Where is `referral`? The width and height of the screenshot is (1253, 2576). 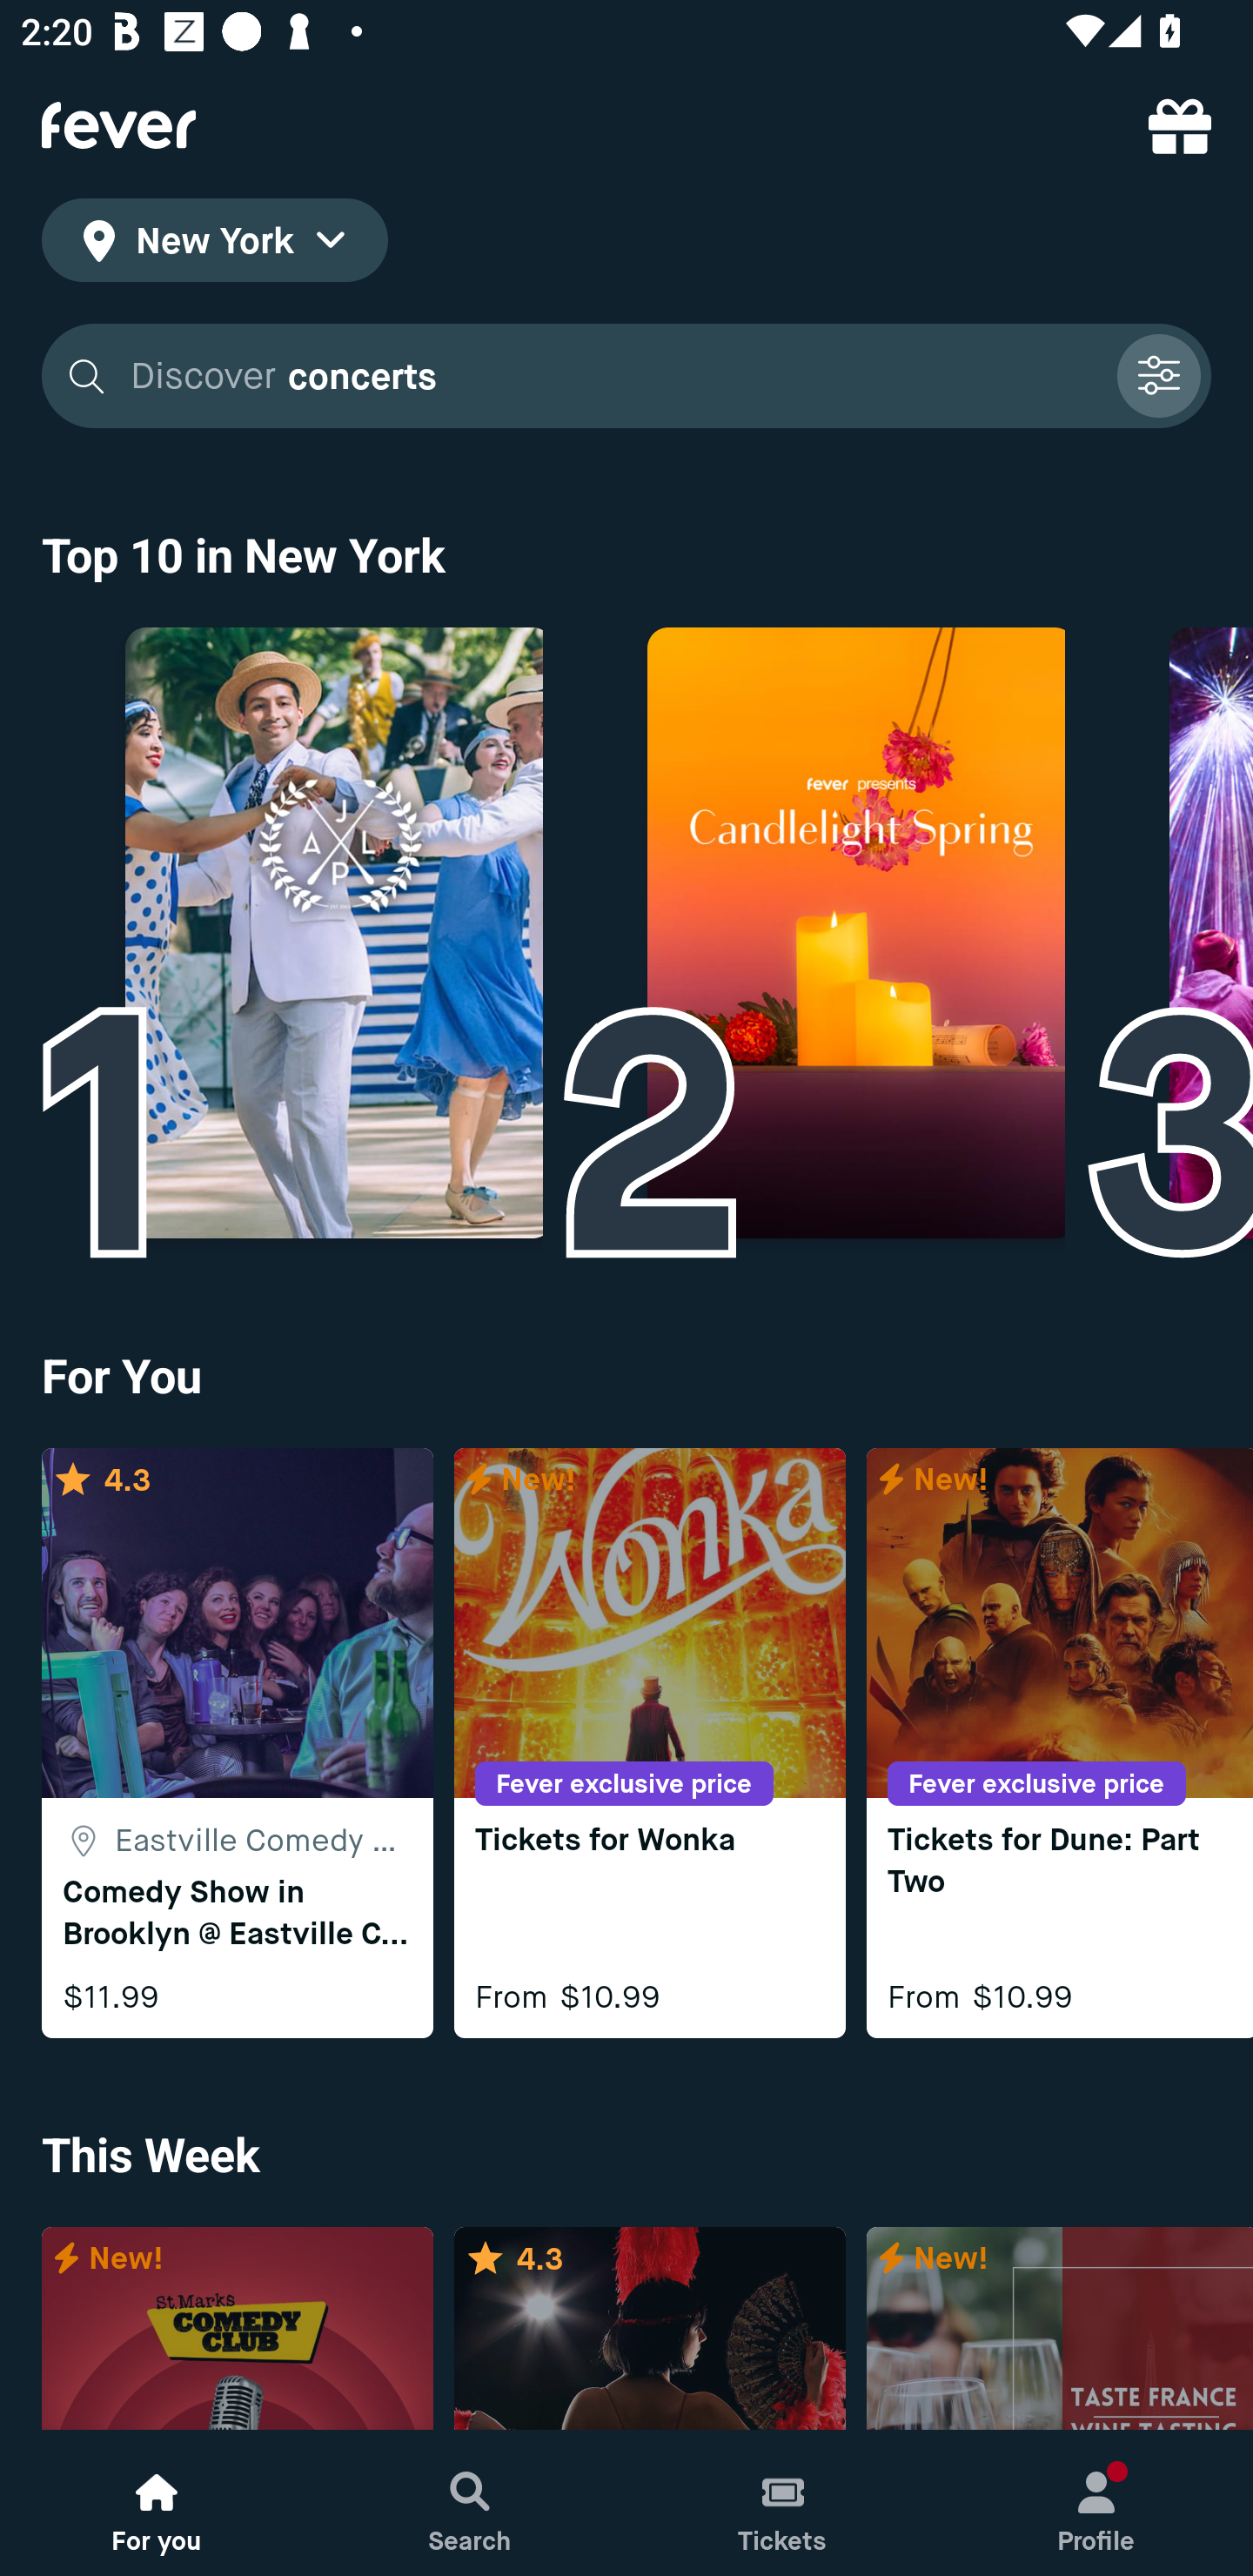 referral is located at coordinates (1180, 125).